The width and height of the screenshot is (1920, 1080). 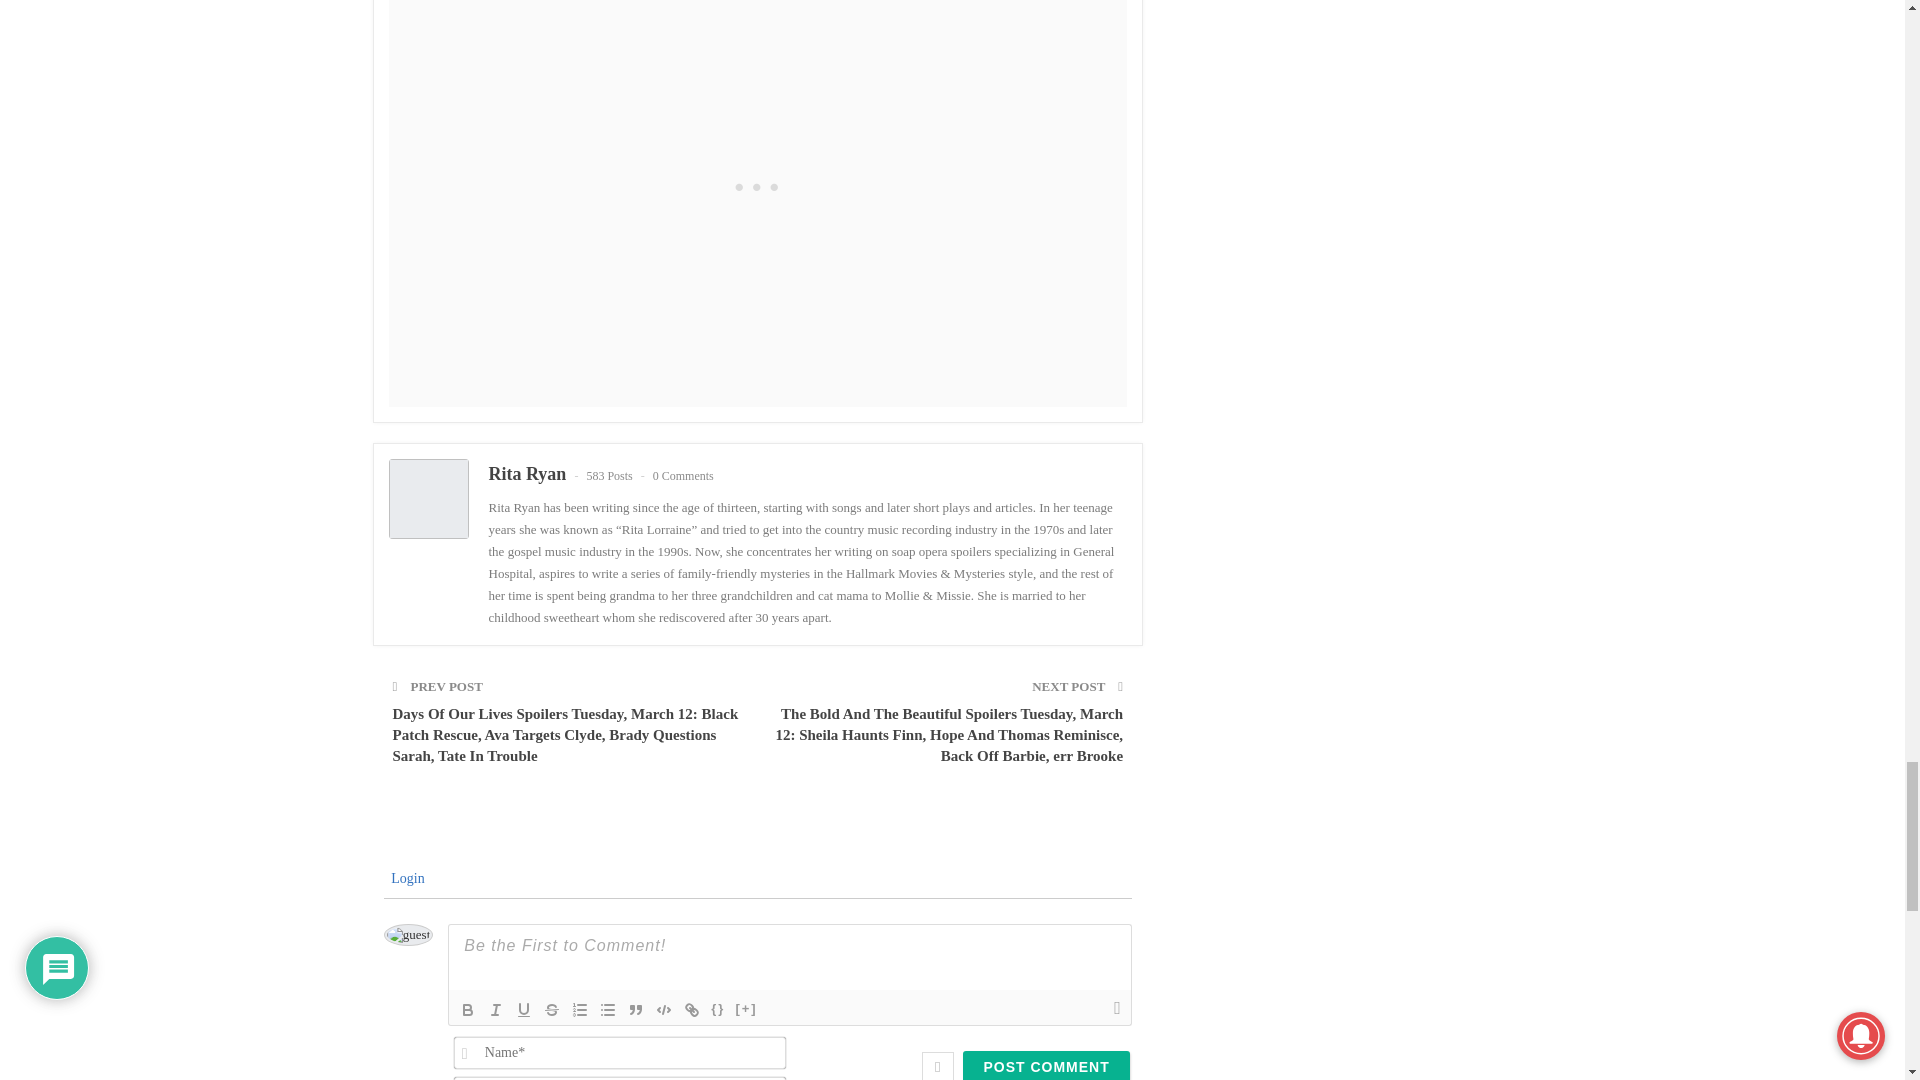 What do you see at coordinates (692, 1009) in the screenshot?
I see `Link` at bounding box center [692, 1009].